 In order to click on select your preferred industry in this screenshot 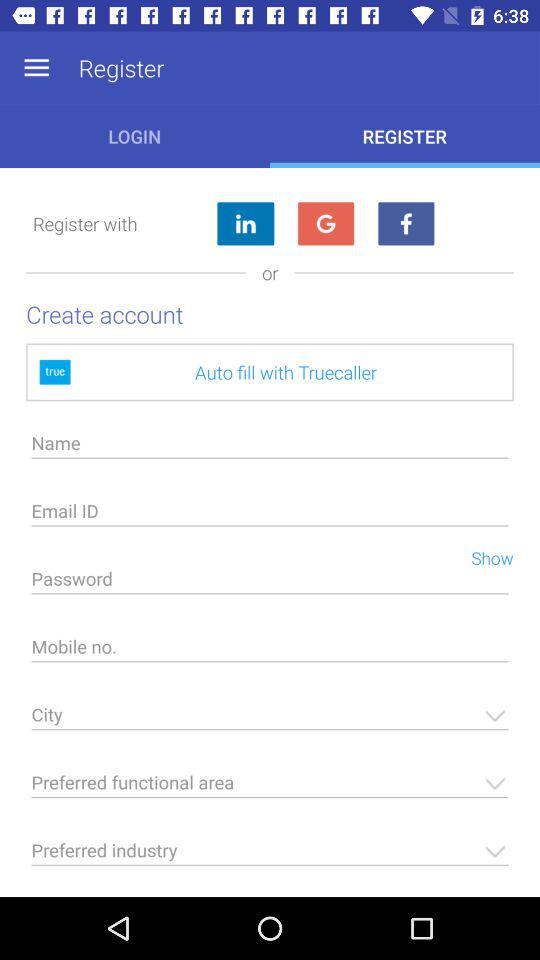, I will do `click(270, 856)`.